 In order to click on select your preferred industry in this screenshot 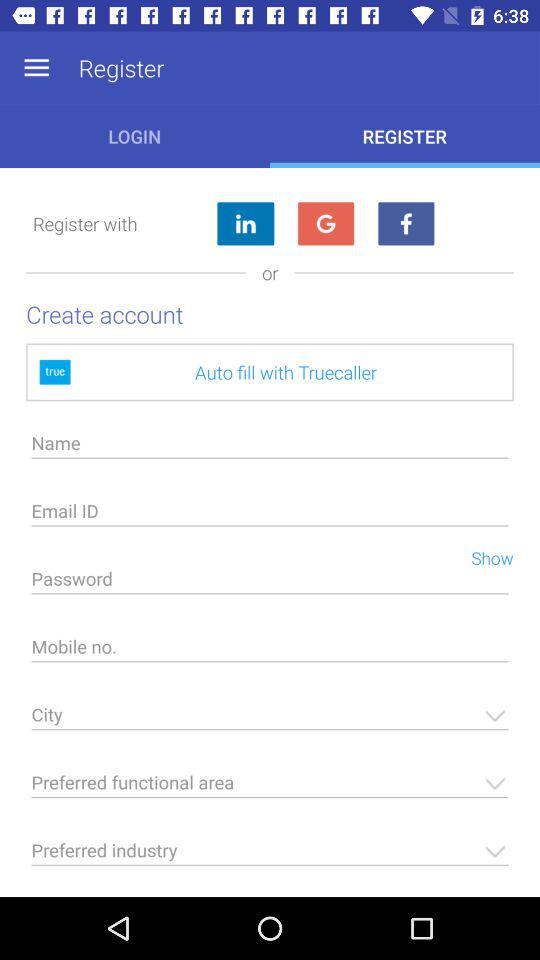, I will do `click(270, 856)`.